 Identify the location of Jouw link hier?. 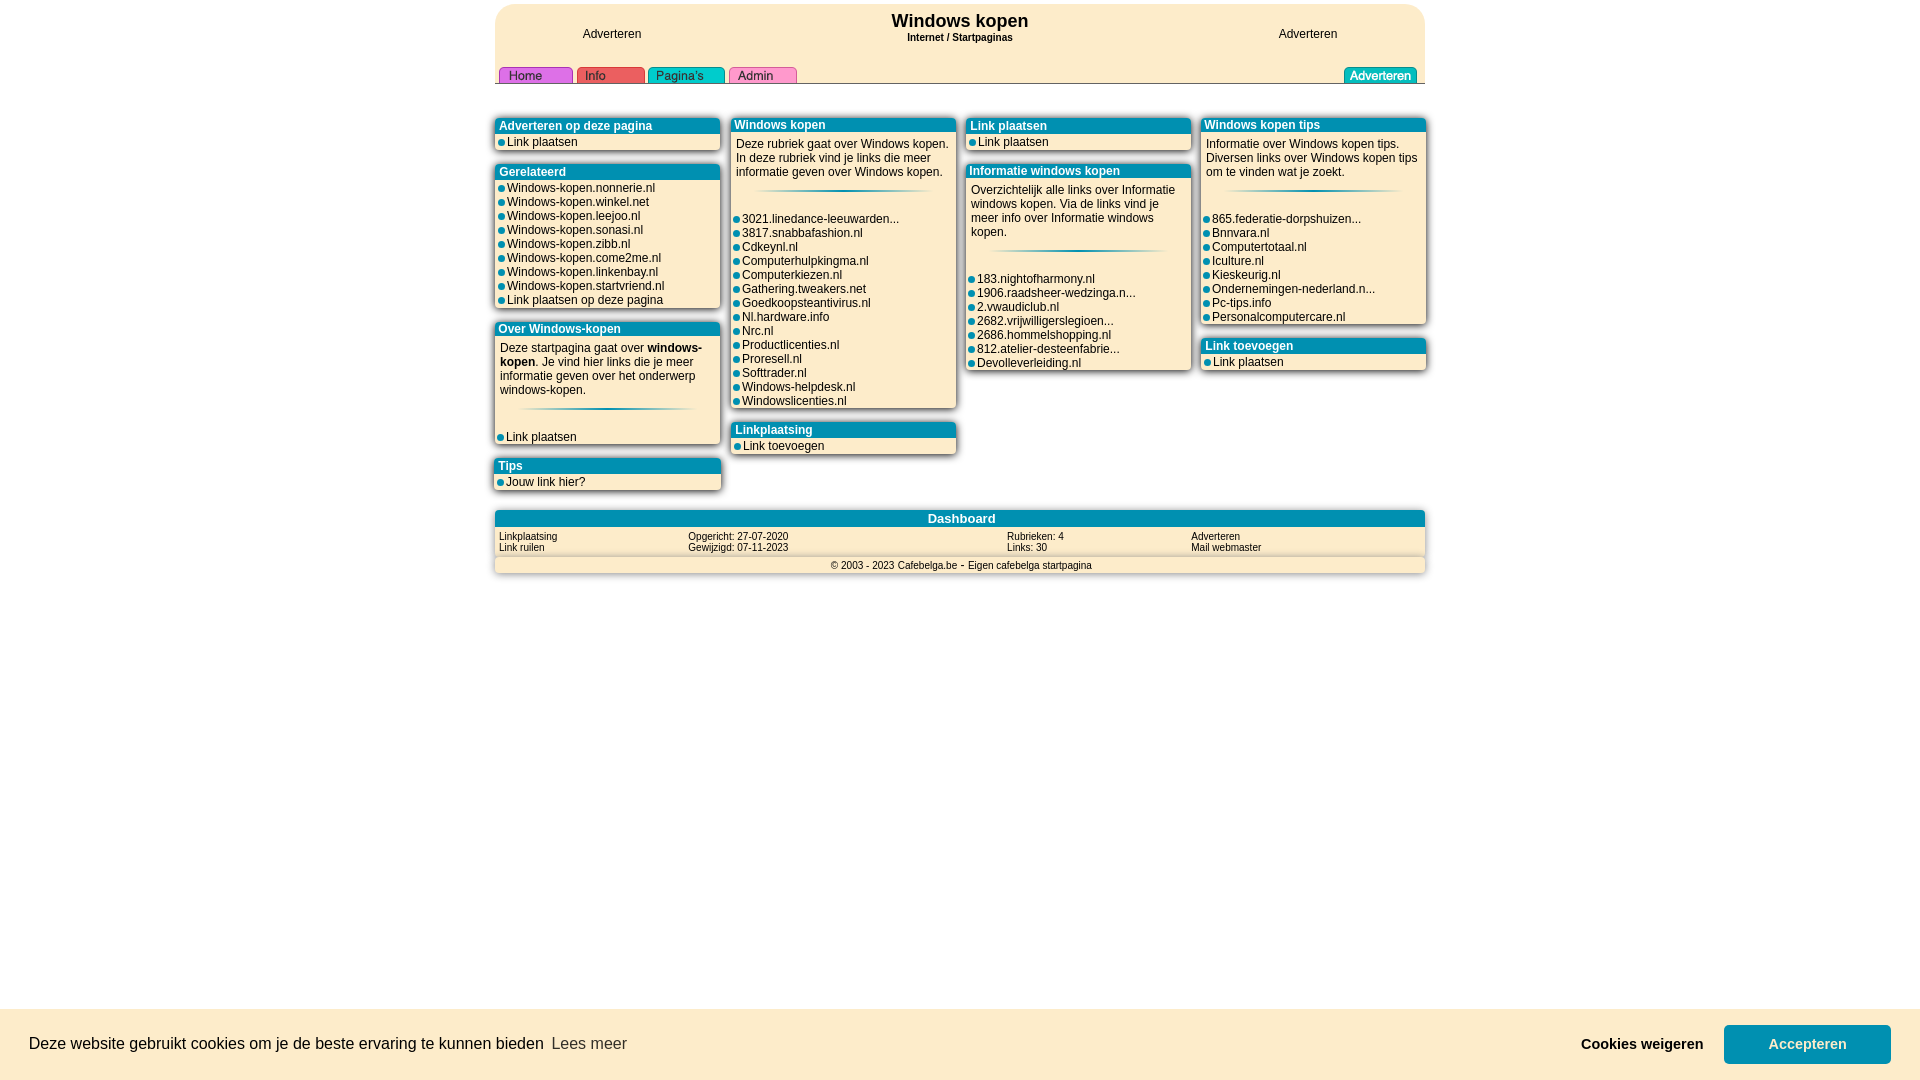
(546, 482).